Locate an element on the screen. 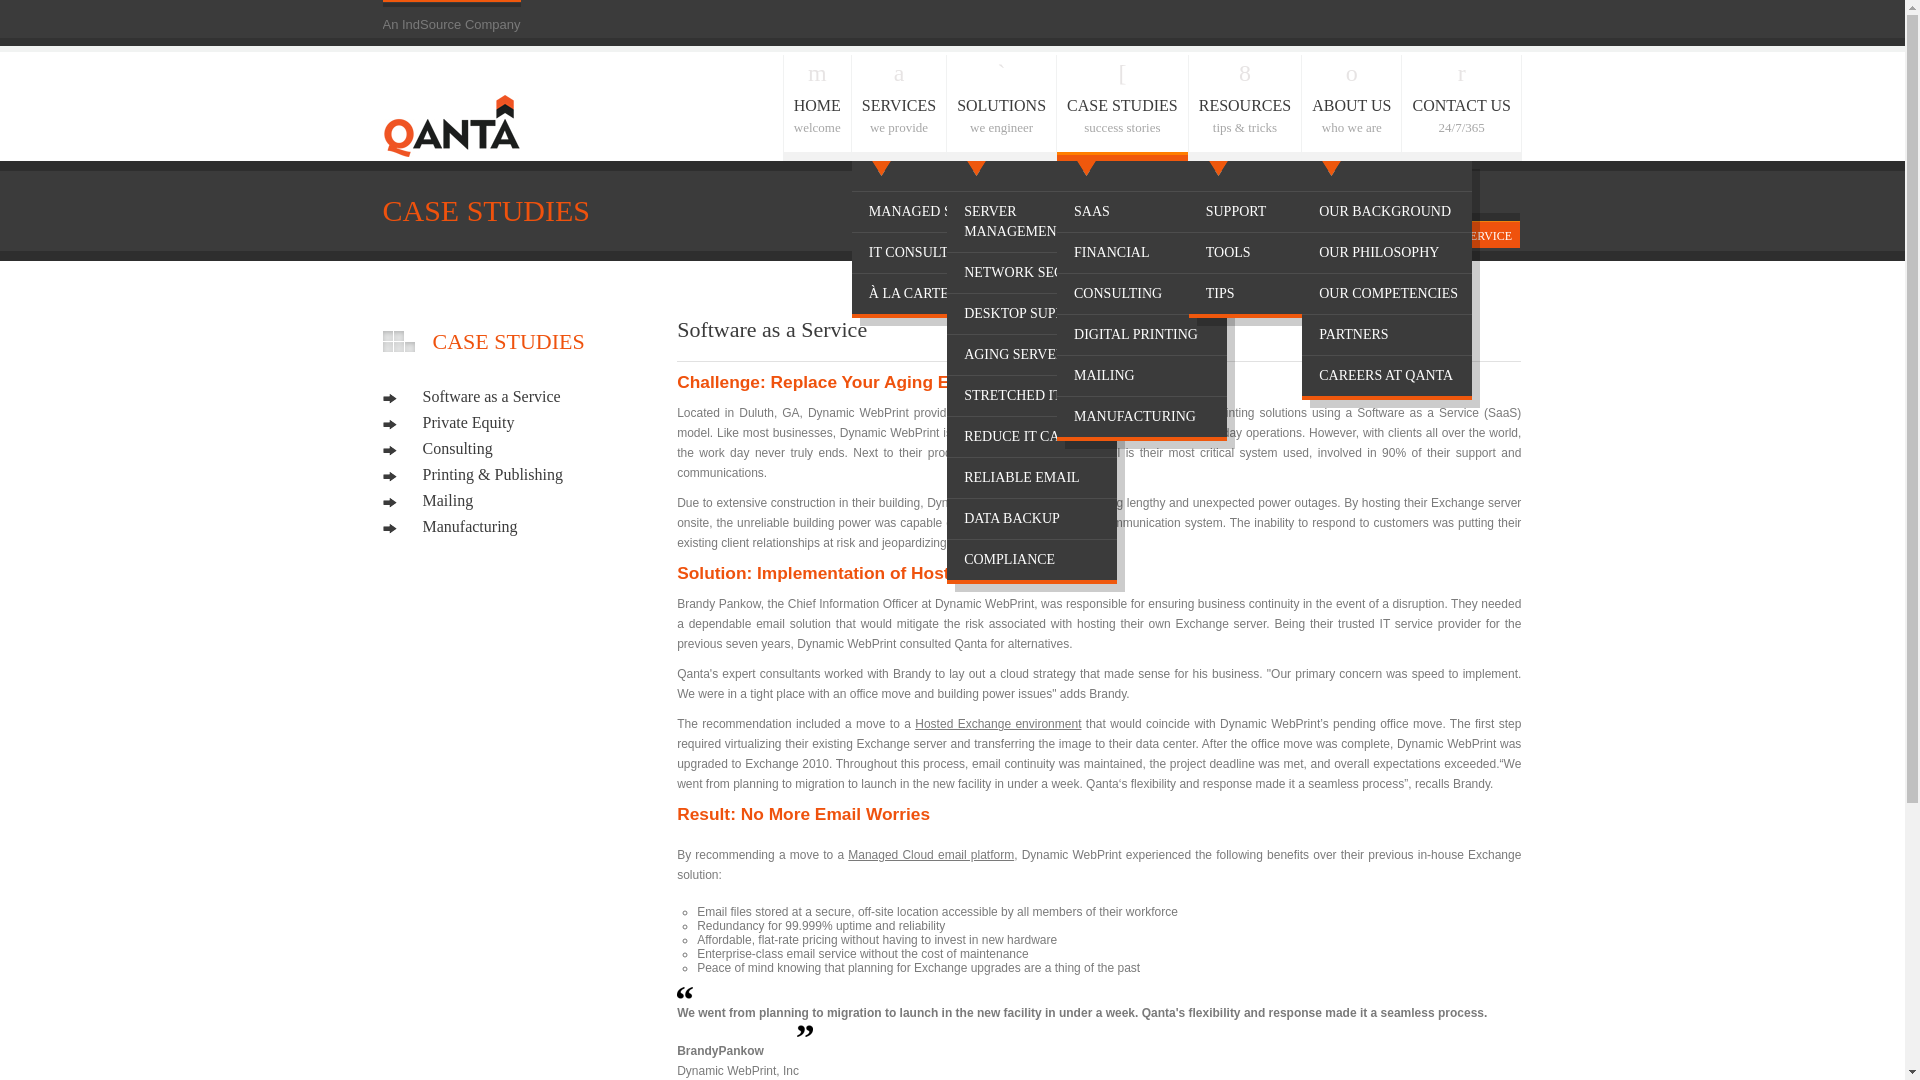  HOME is located at coordinates (1244, 236).